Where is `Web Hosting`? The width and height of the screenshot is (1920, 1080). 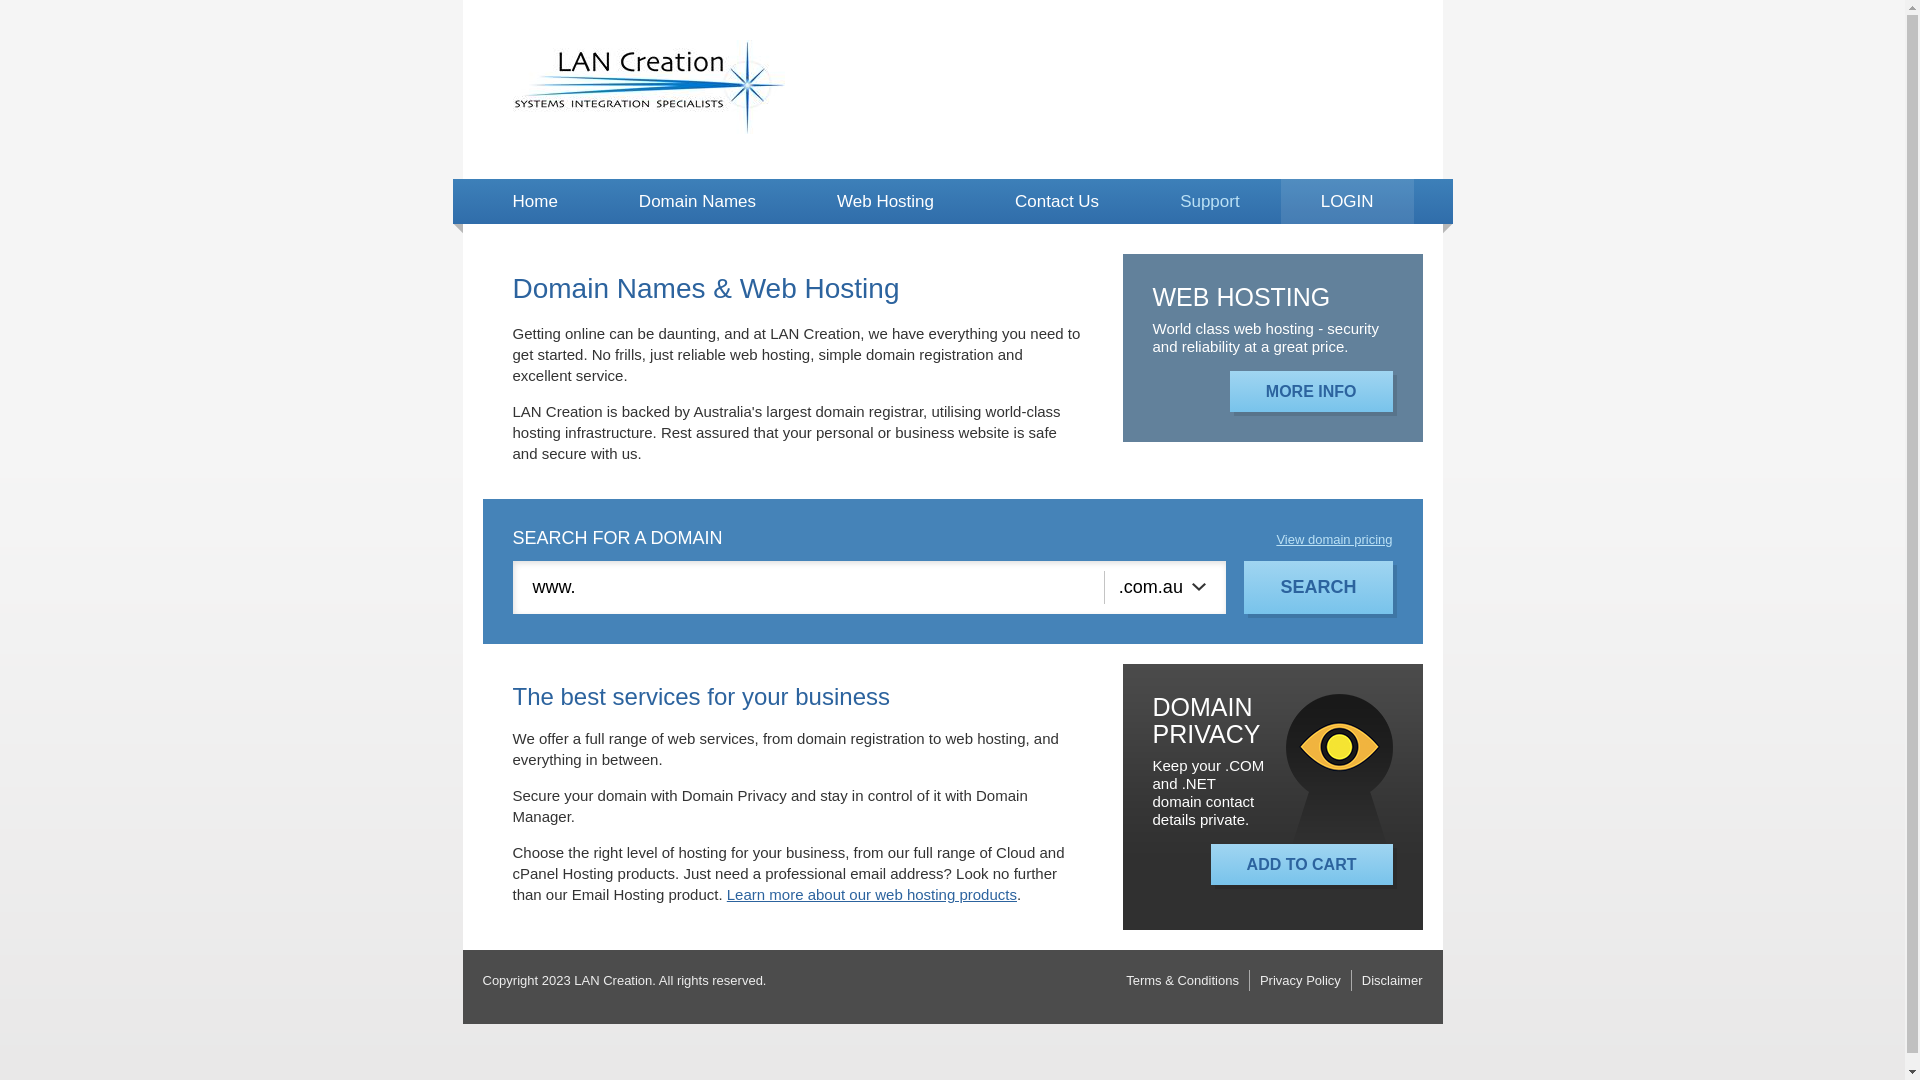 Web Hosting is located at coordinates (886, 202).